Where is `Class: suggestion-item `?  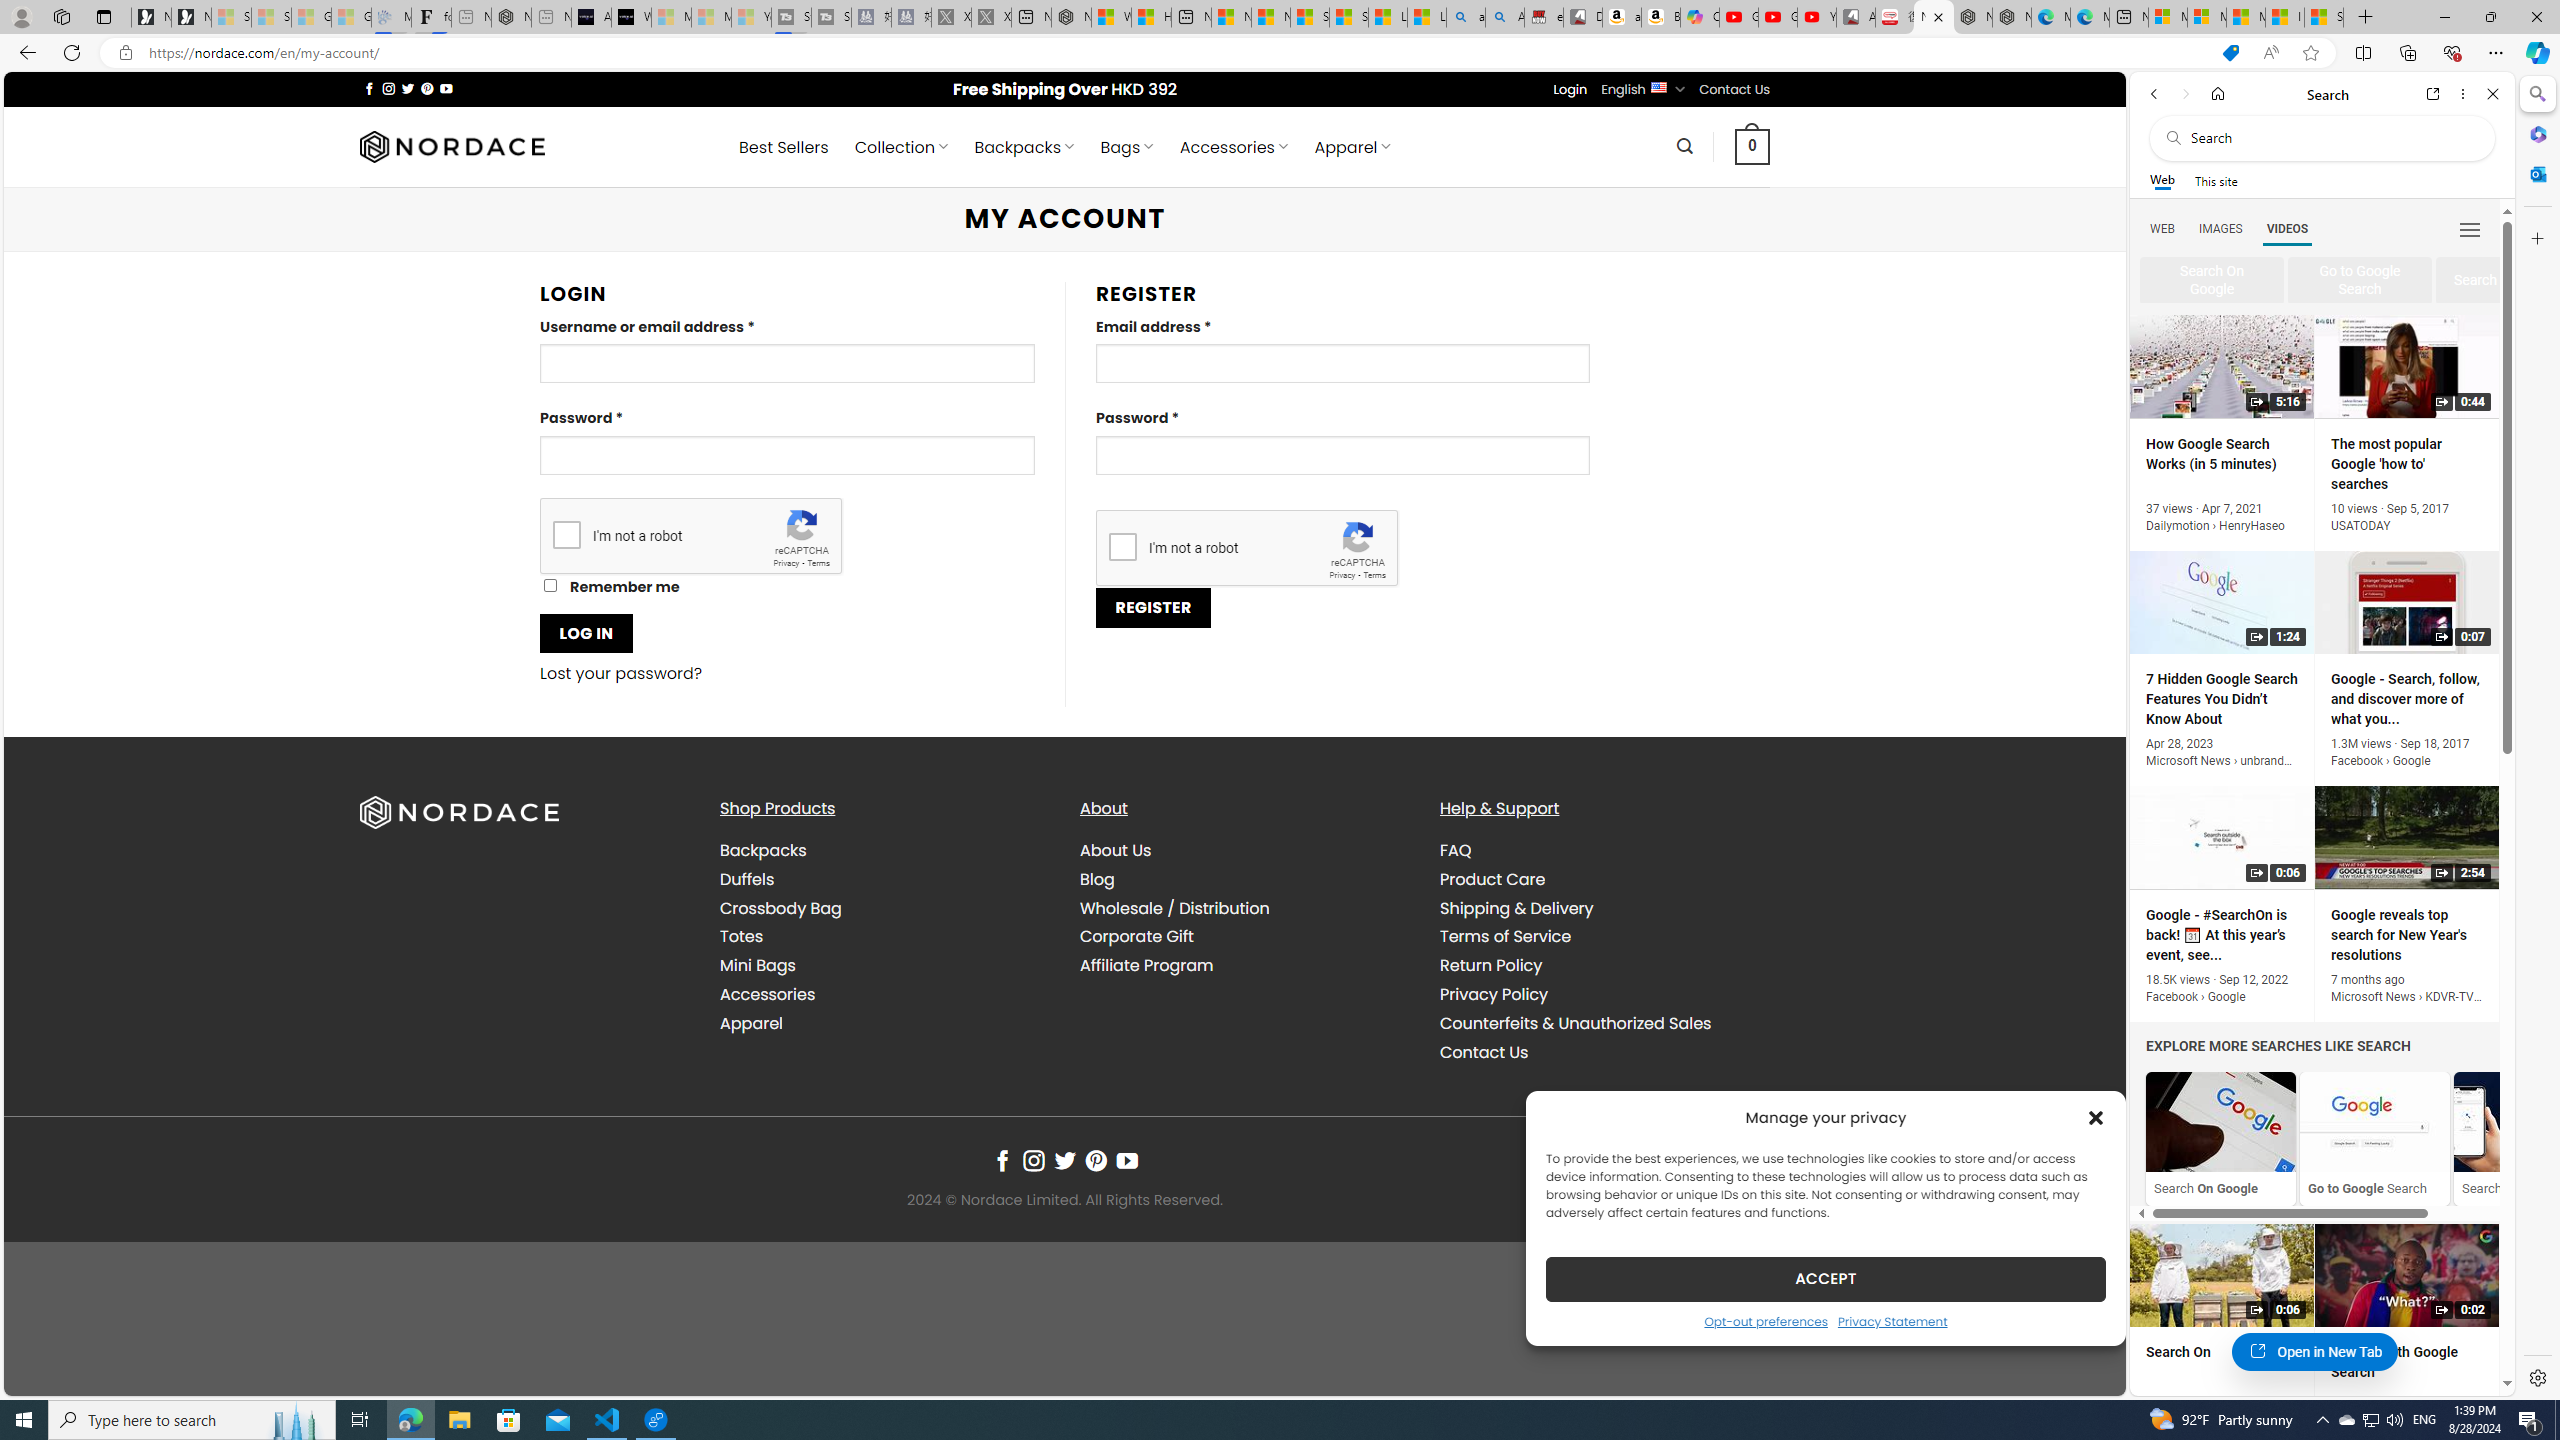 Class: suggestion-item  is located at coordinates (2500, 280).